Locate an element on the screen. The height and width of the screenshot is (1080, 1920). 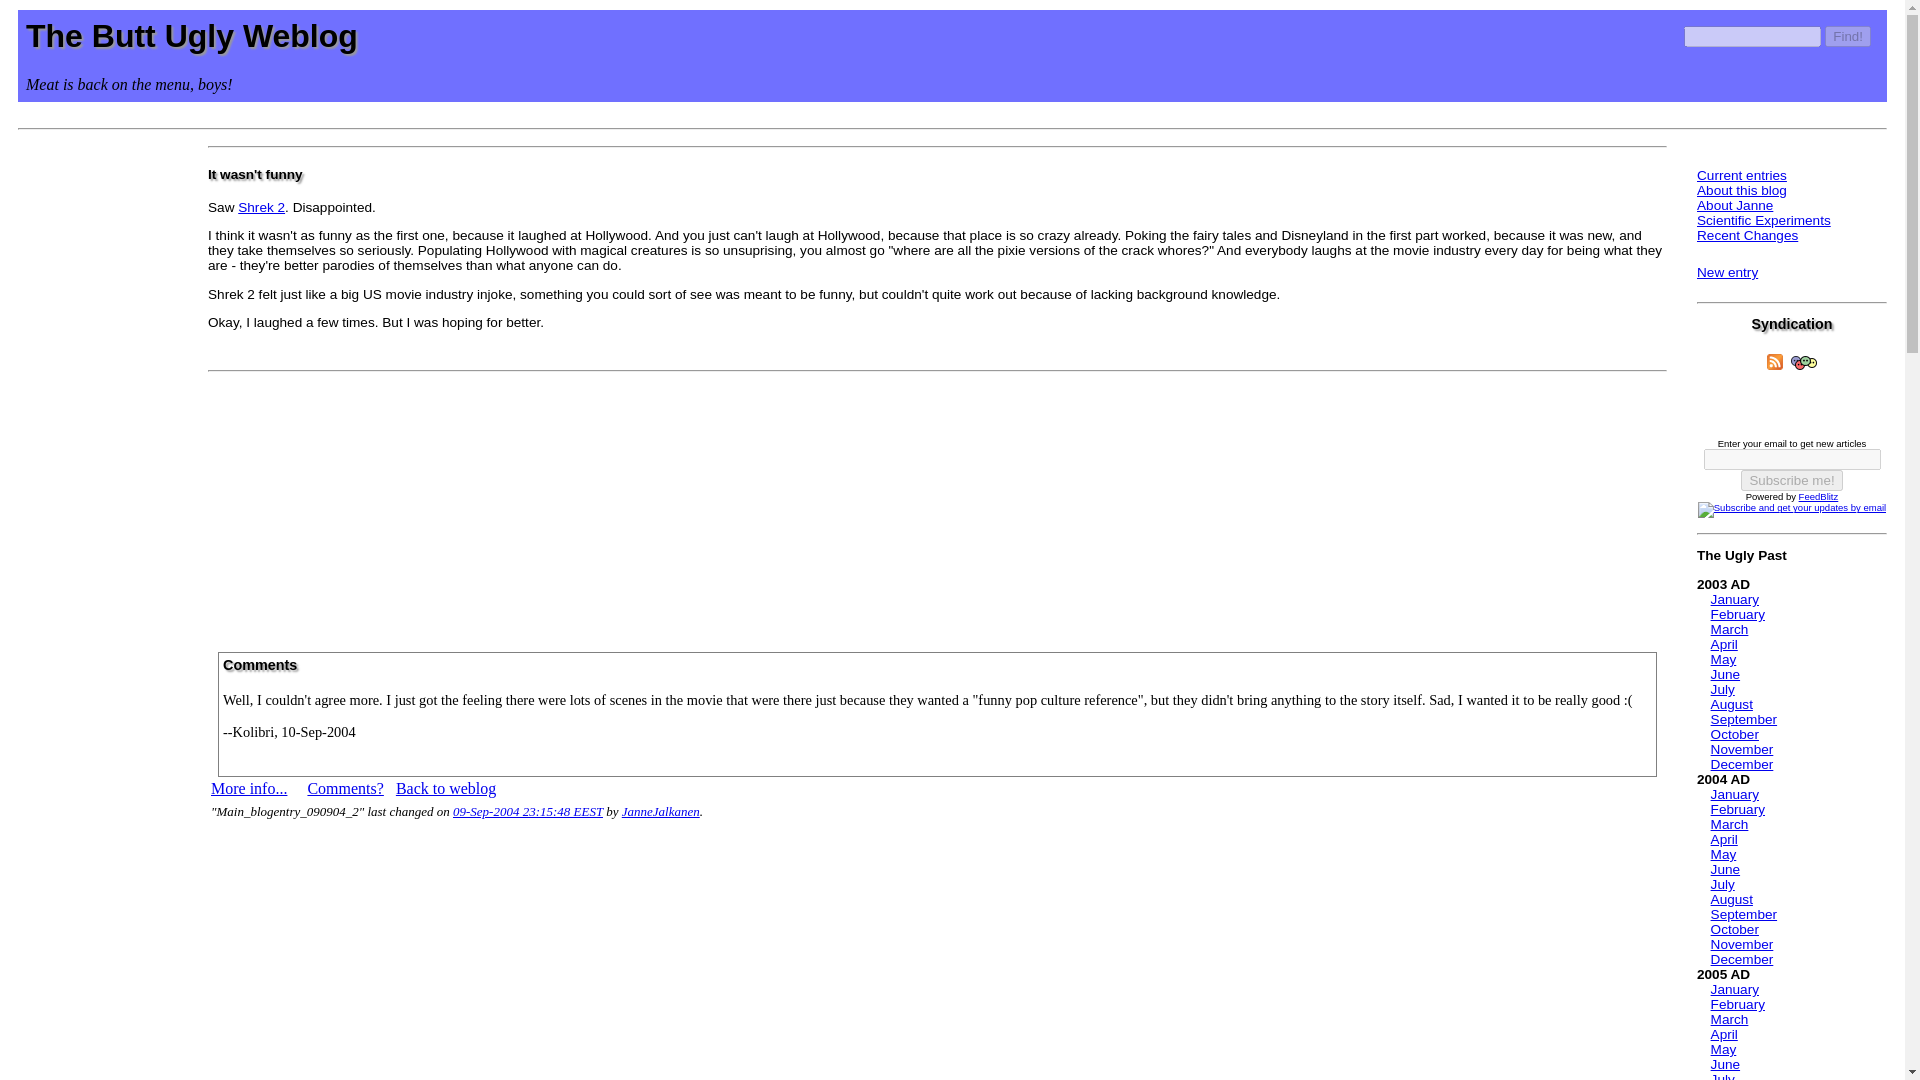
09-Sep-2004 23:15:48 EEST is located at coordinates (528, 810).